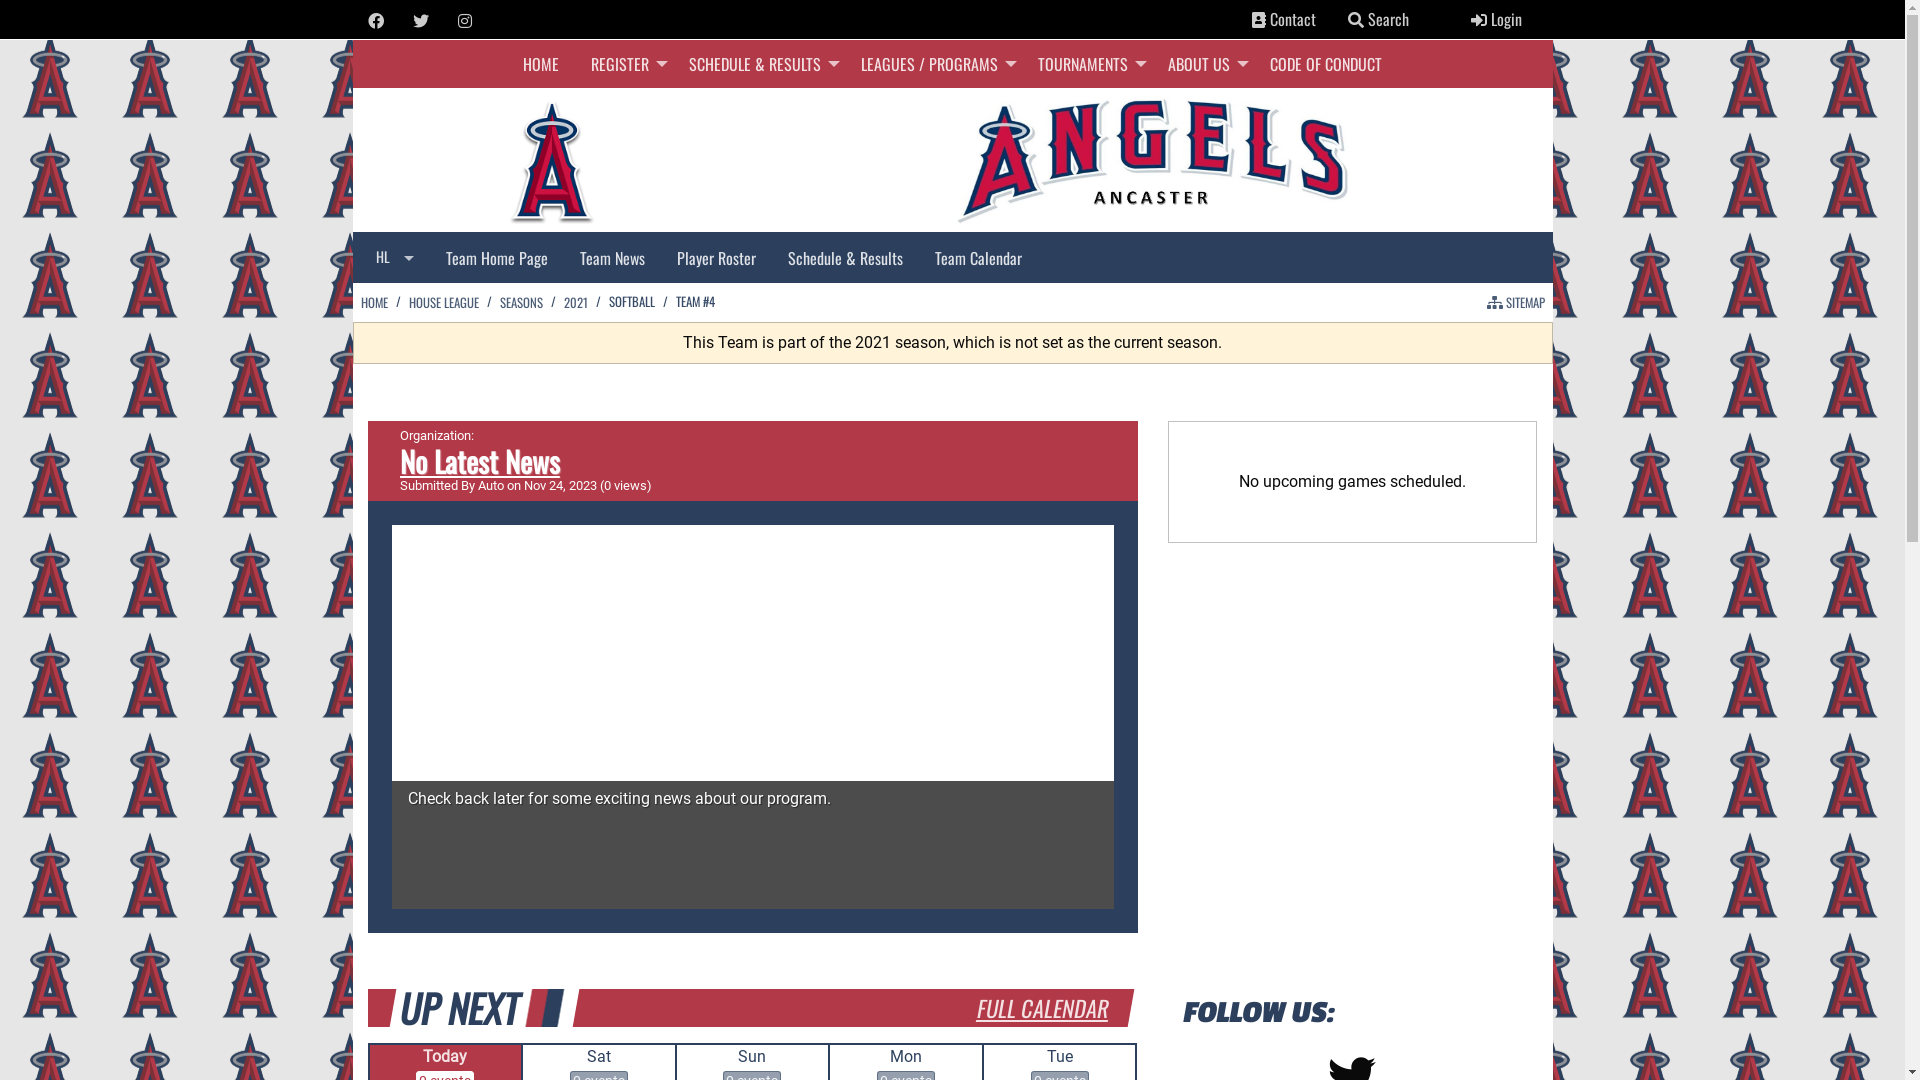 The height and width of the screenshot is (1080, 1920). What do you see at coordinates (1326, 64) in the screenshot?
I see `CODE OF CONDUCT` at bounding box center [1326, 64].